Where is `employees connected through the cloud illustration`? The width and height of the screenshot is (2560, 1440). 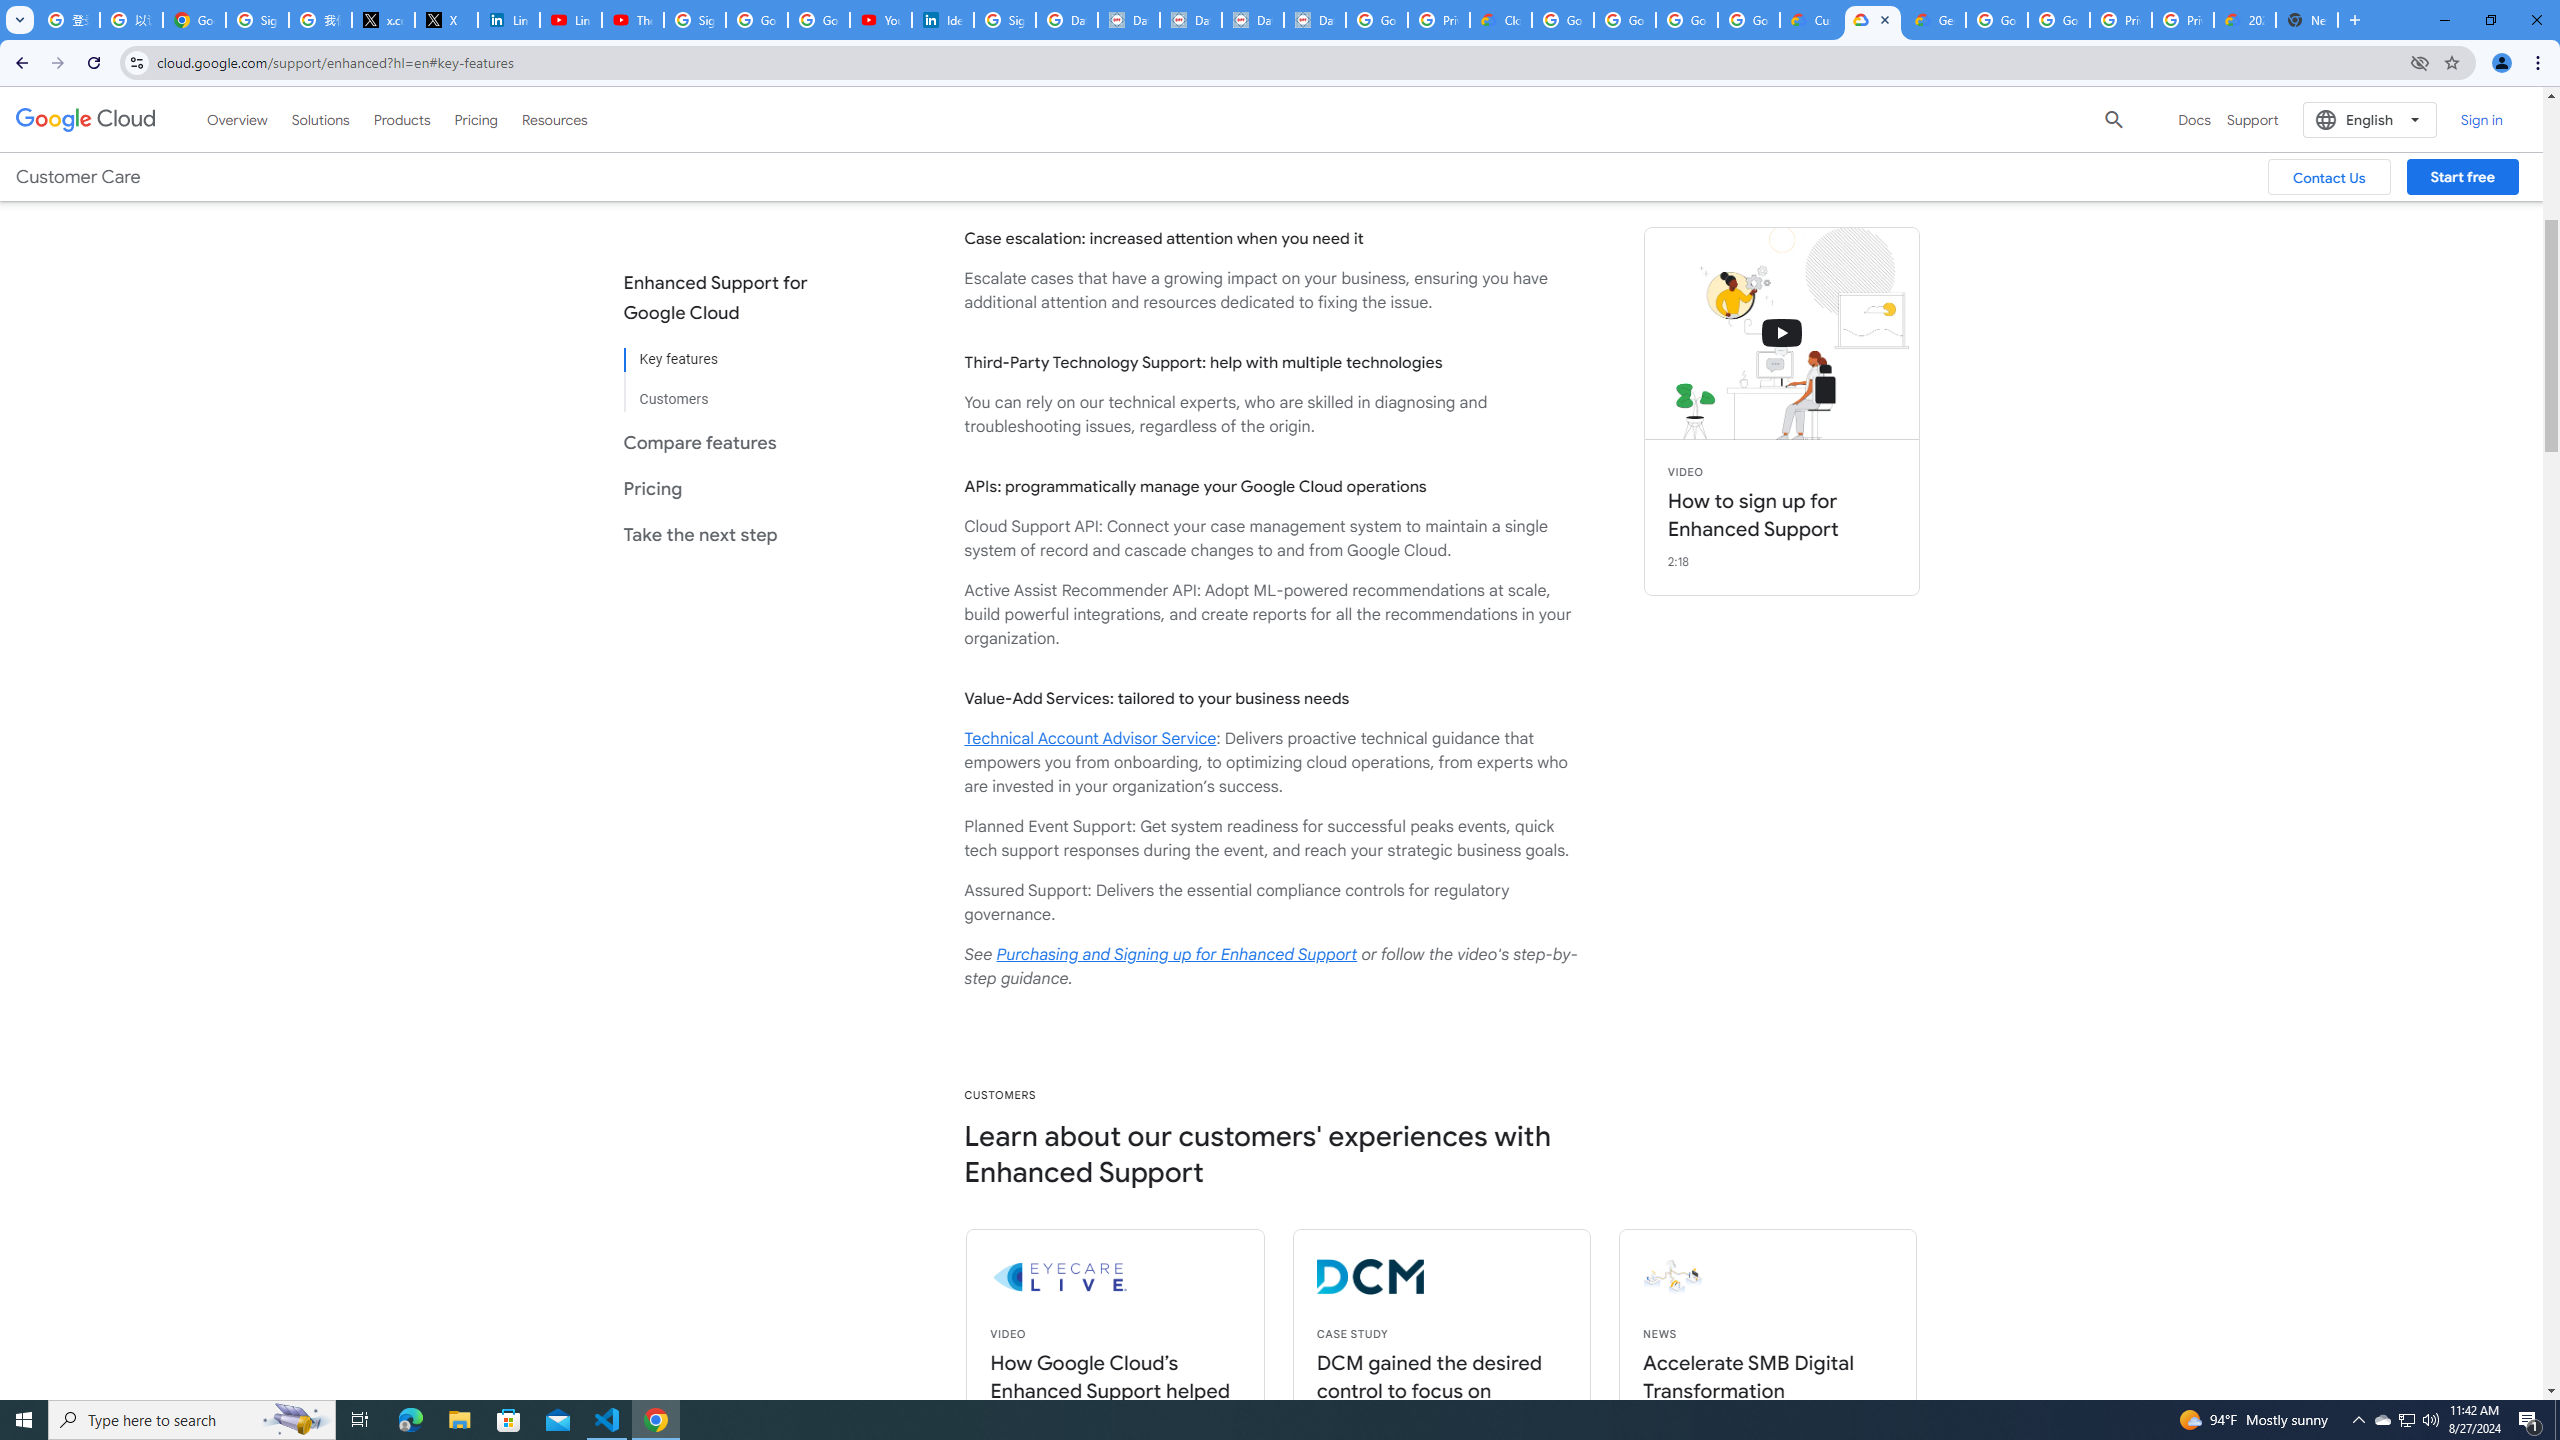 employees connected through the cloud illustration is located at coordinates (1821, 1276).